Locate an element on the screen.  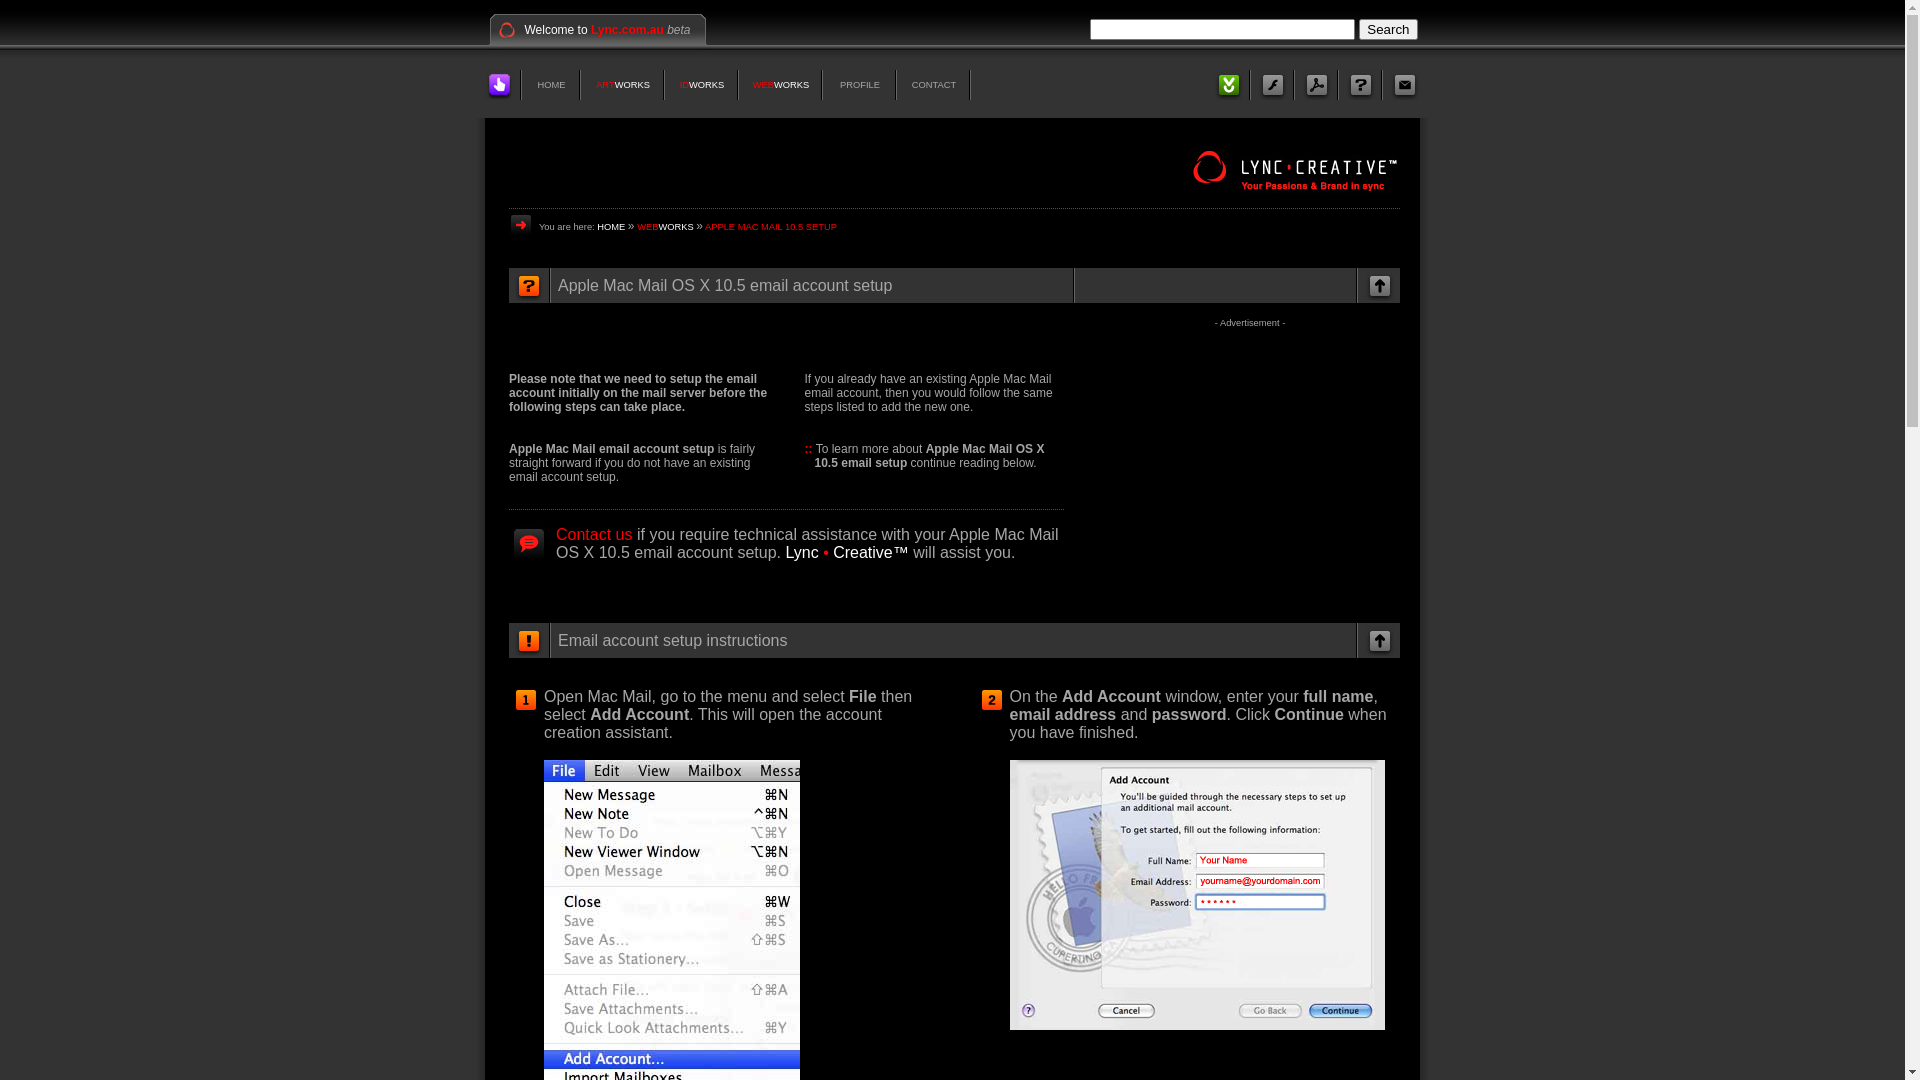
APPLE MAC MAIL 10.5 SETUP is located at coordinates (771, 227).